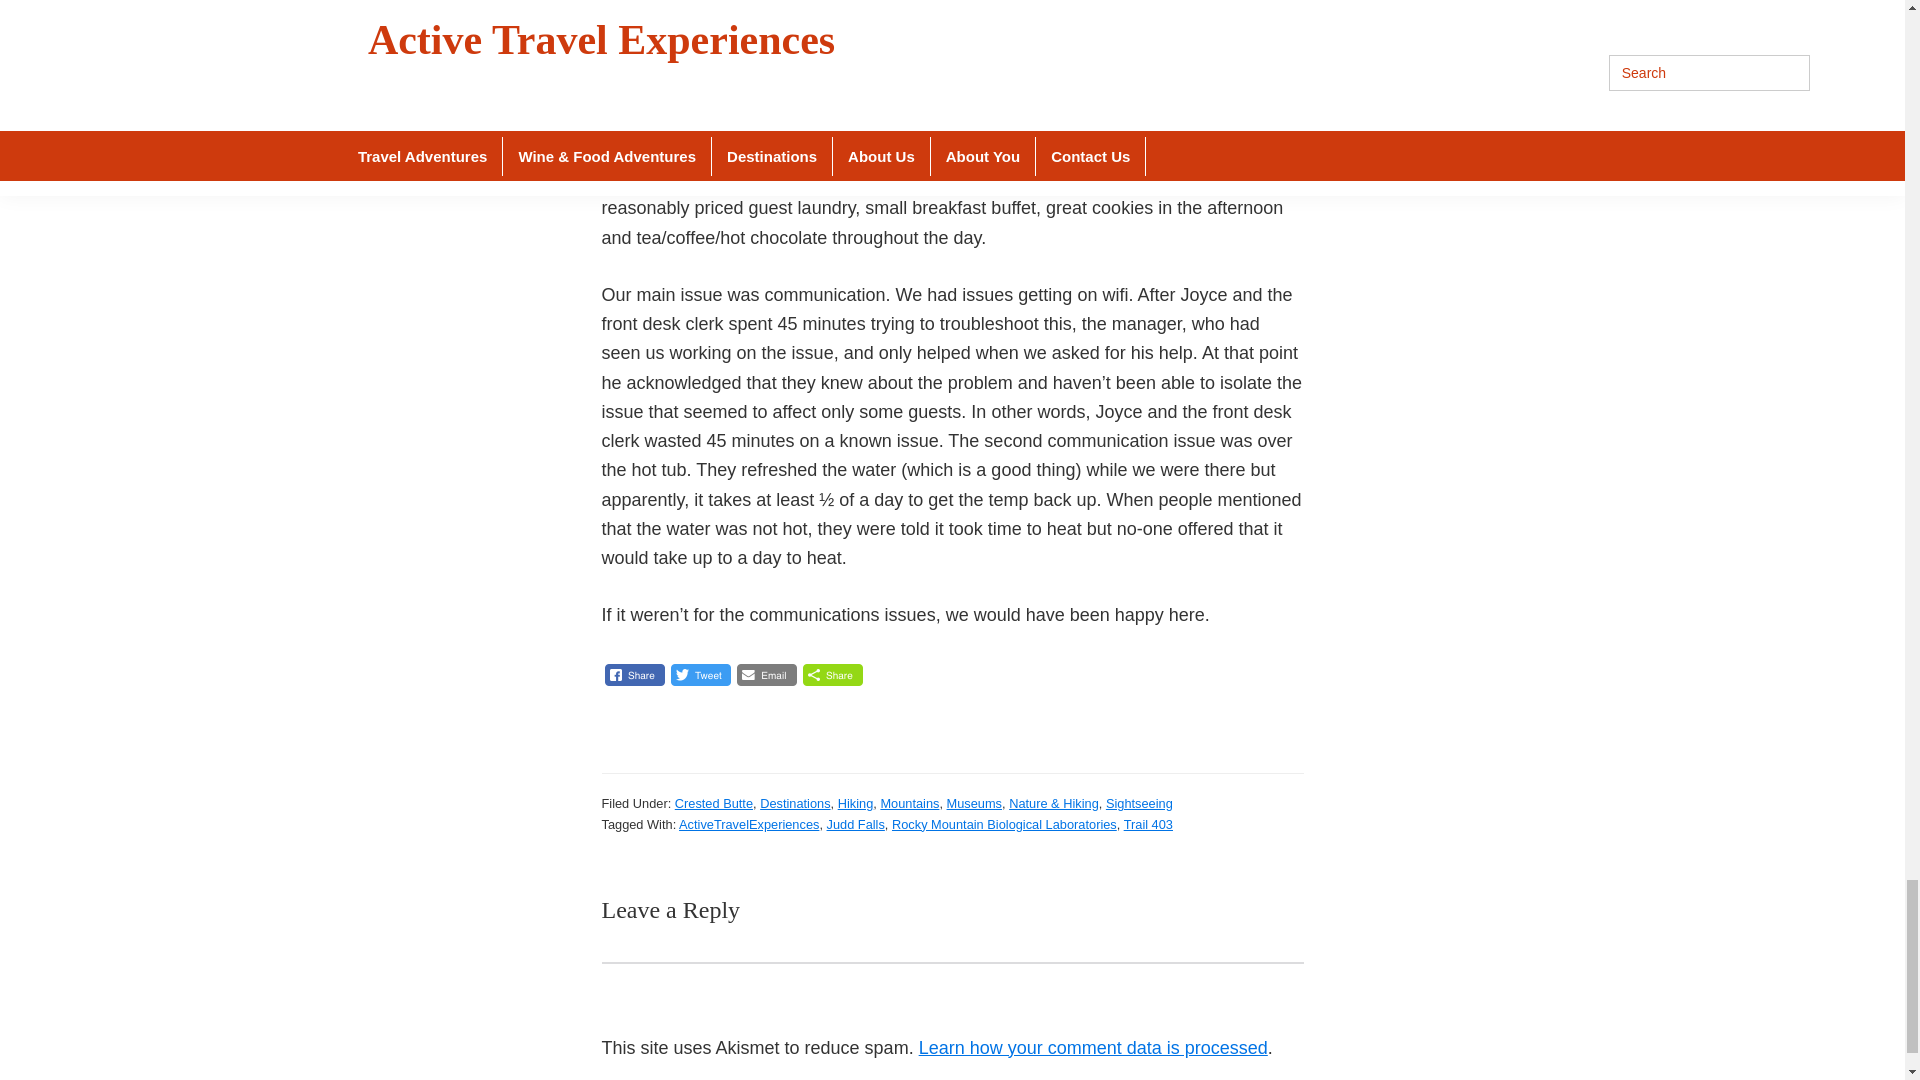  I want to click on Crested Butte, so click(714, 803).